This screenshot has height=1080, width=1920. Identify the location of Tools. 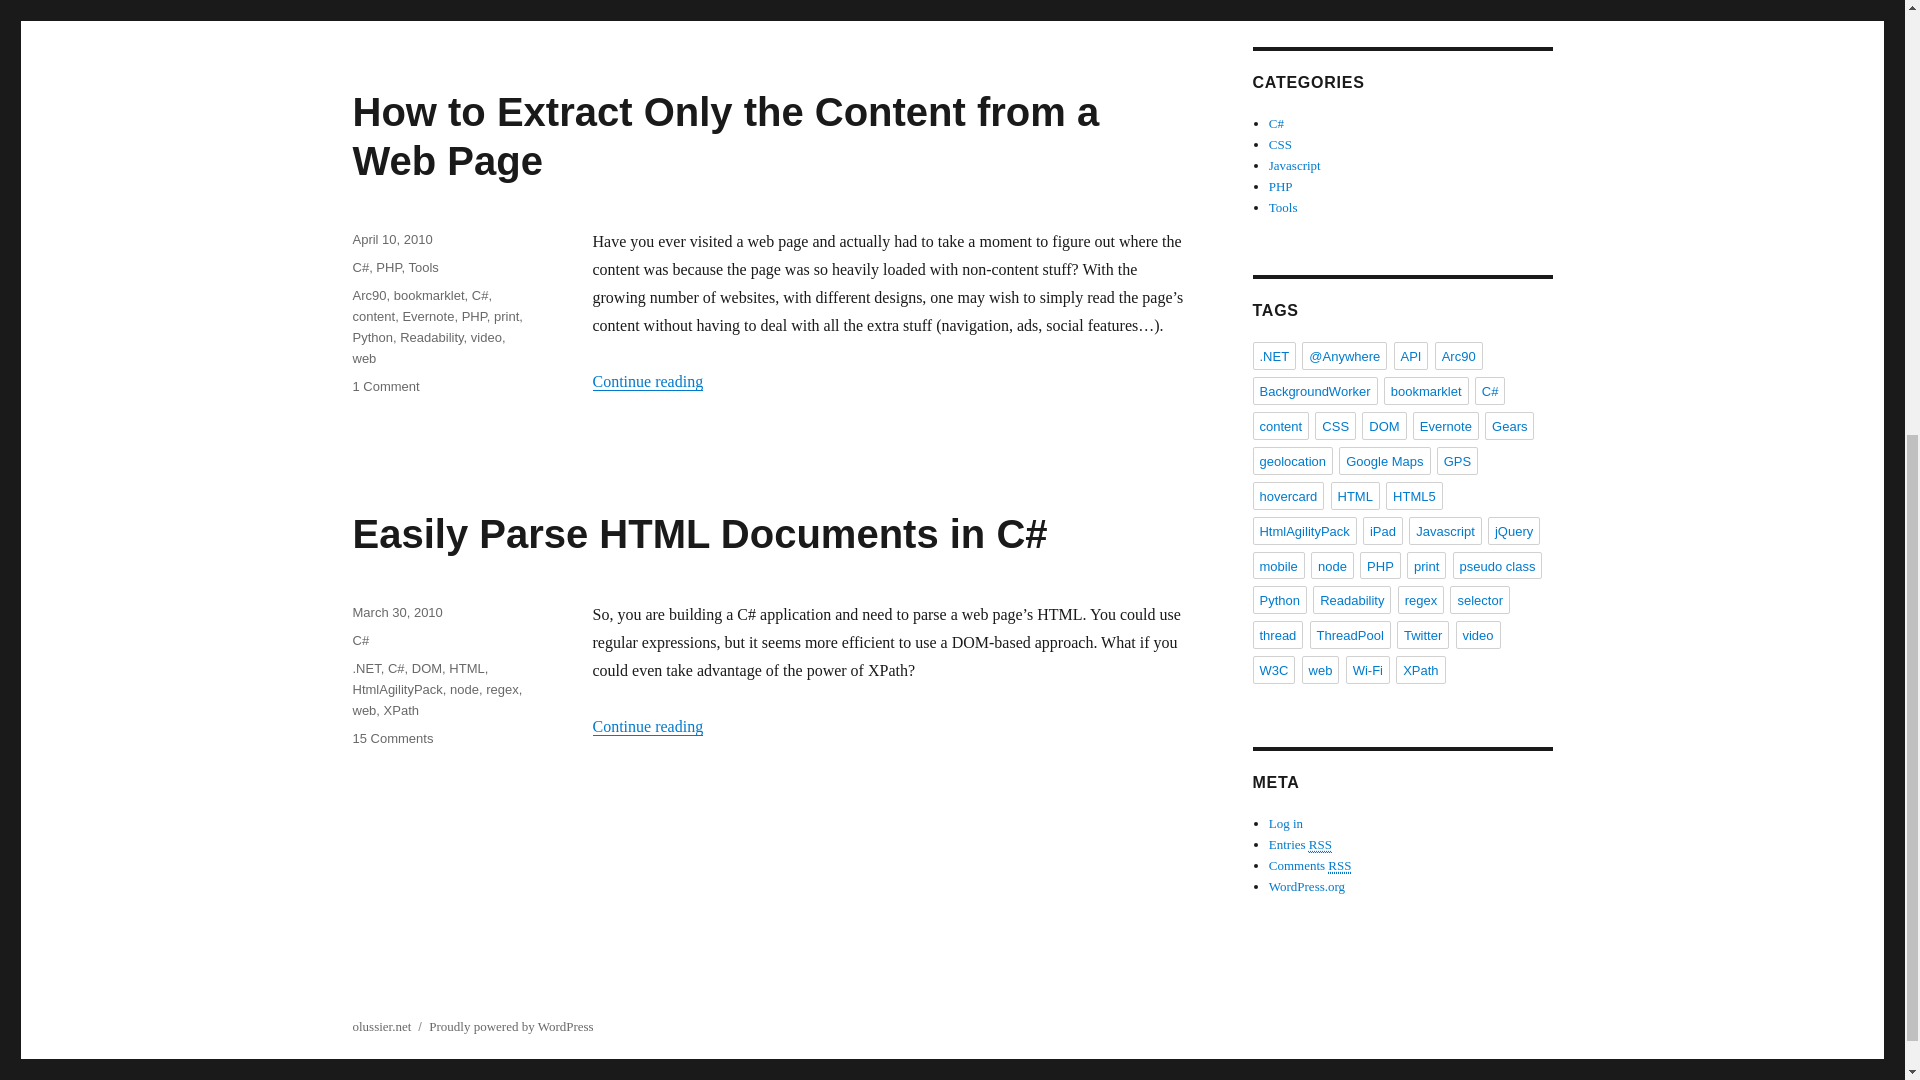
(422, 268).